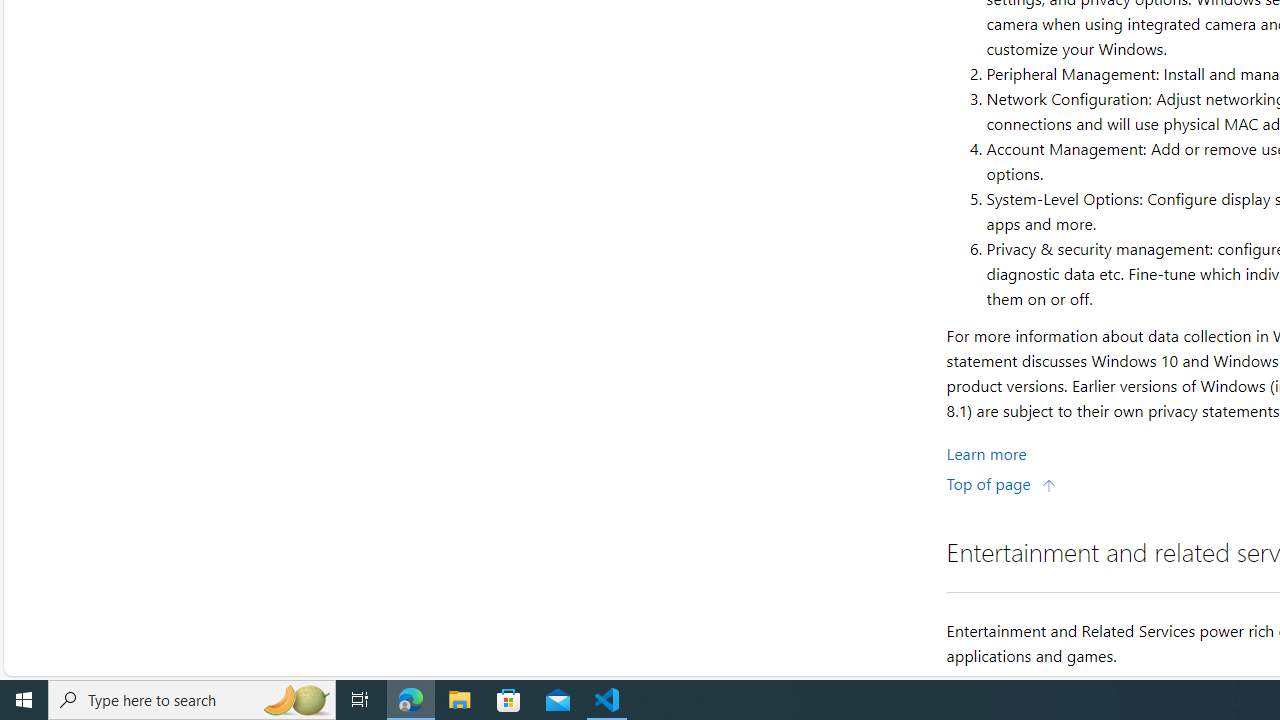  Describe the element at coordinates (986, 452) in the screenshot. I see `Learn More about Windows` at that location.